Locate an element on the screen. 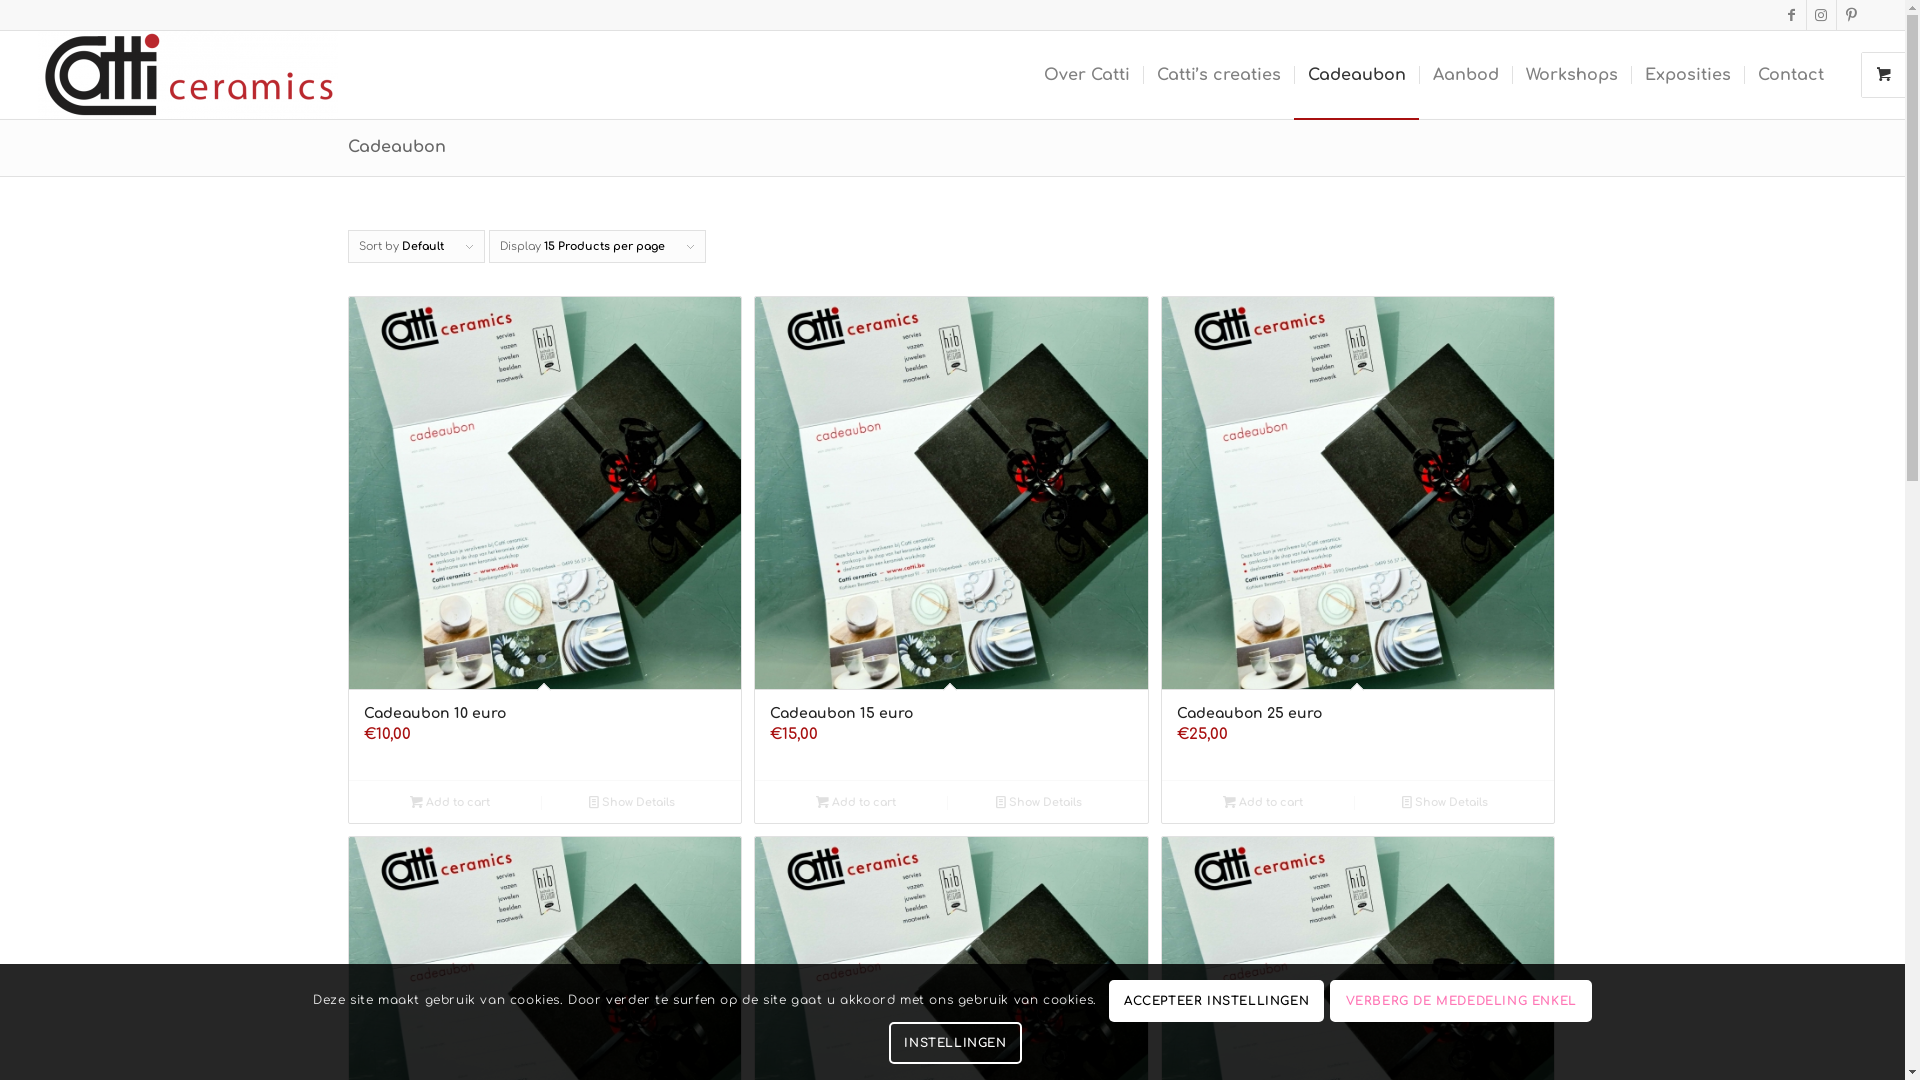 Image resolution: width=1920 pixels, height=1080 pixels. Over Catti is located at coordinates (1087, 75).